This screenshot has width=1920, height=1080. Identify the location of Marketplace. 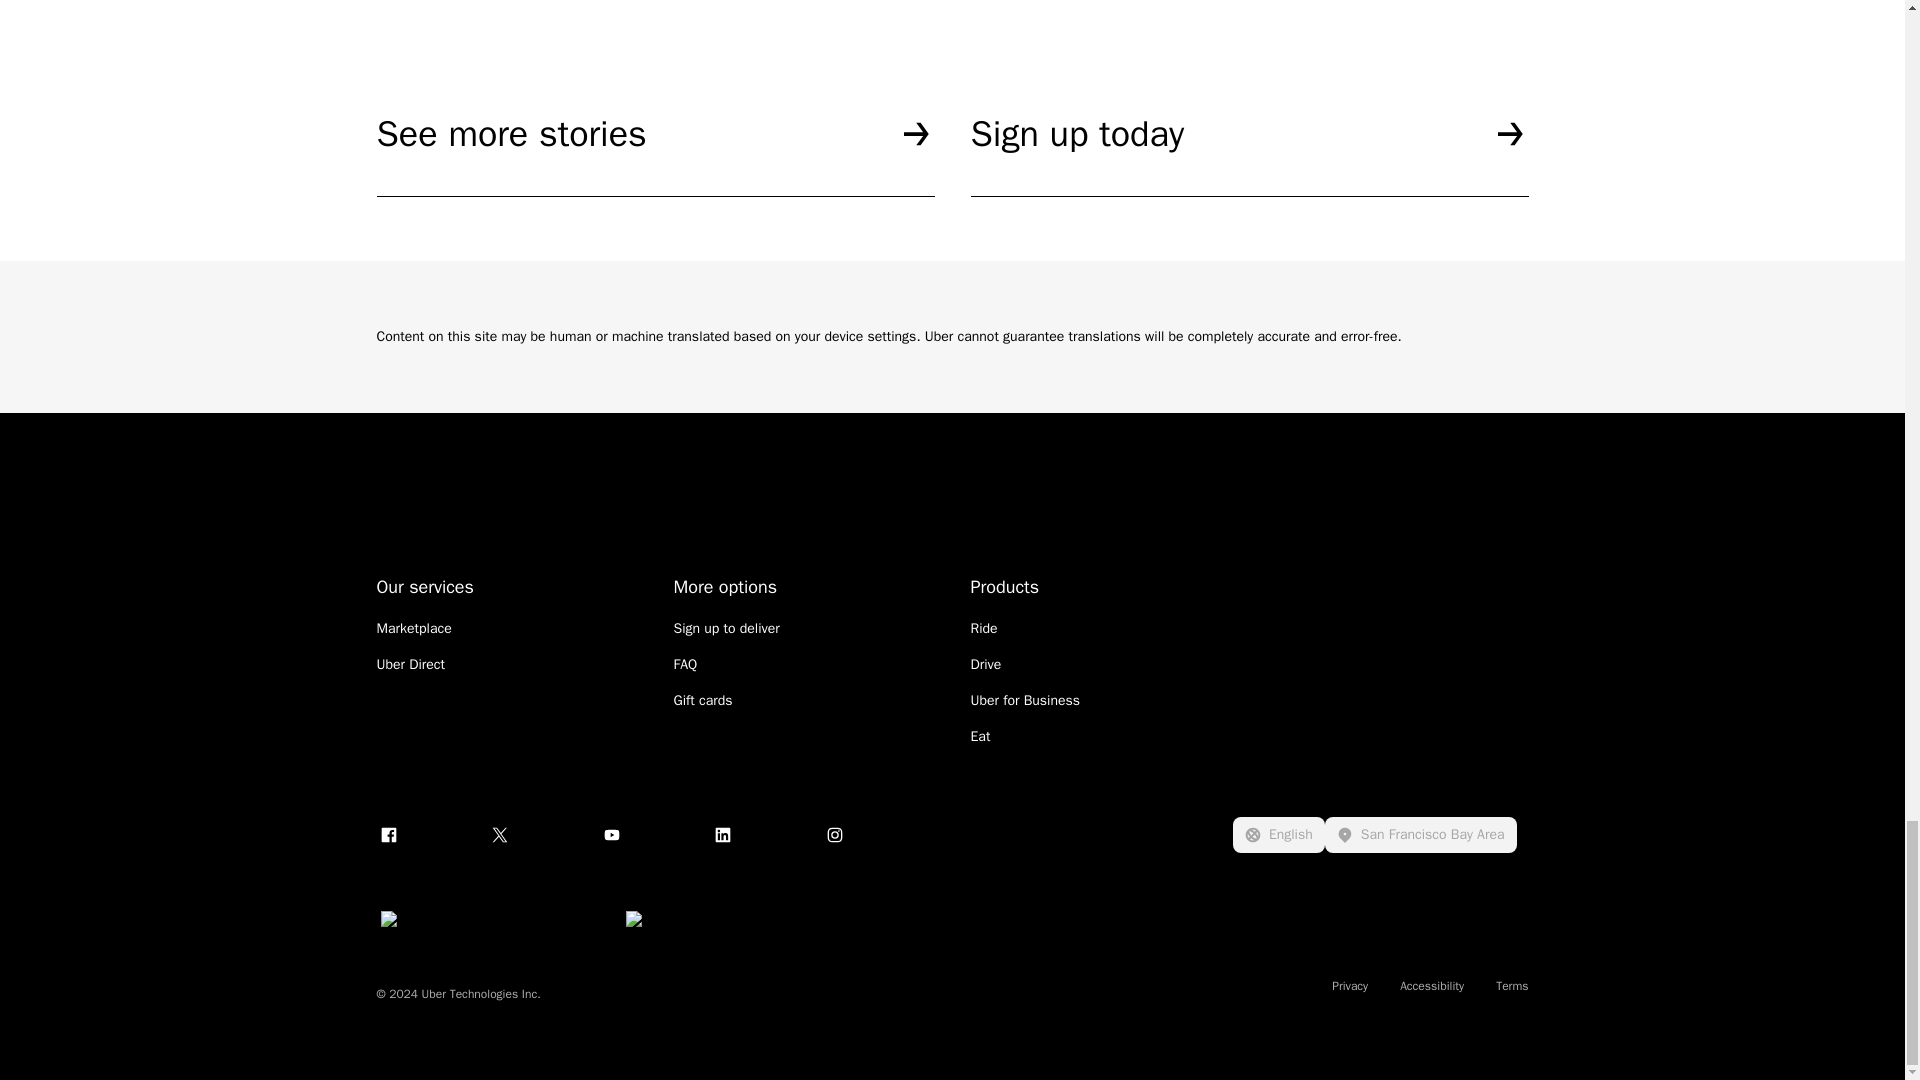
(414, 628).